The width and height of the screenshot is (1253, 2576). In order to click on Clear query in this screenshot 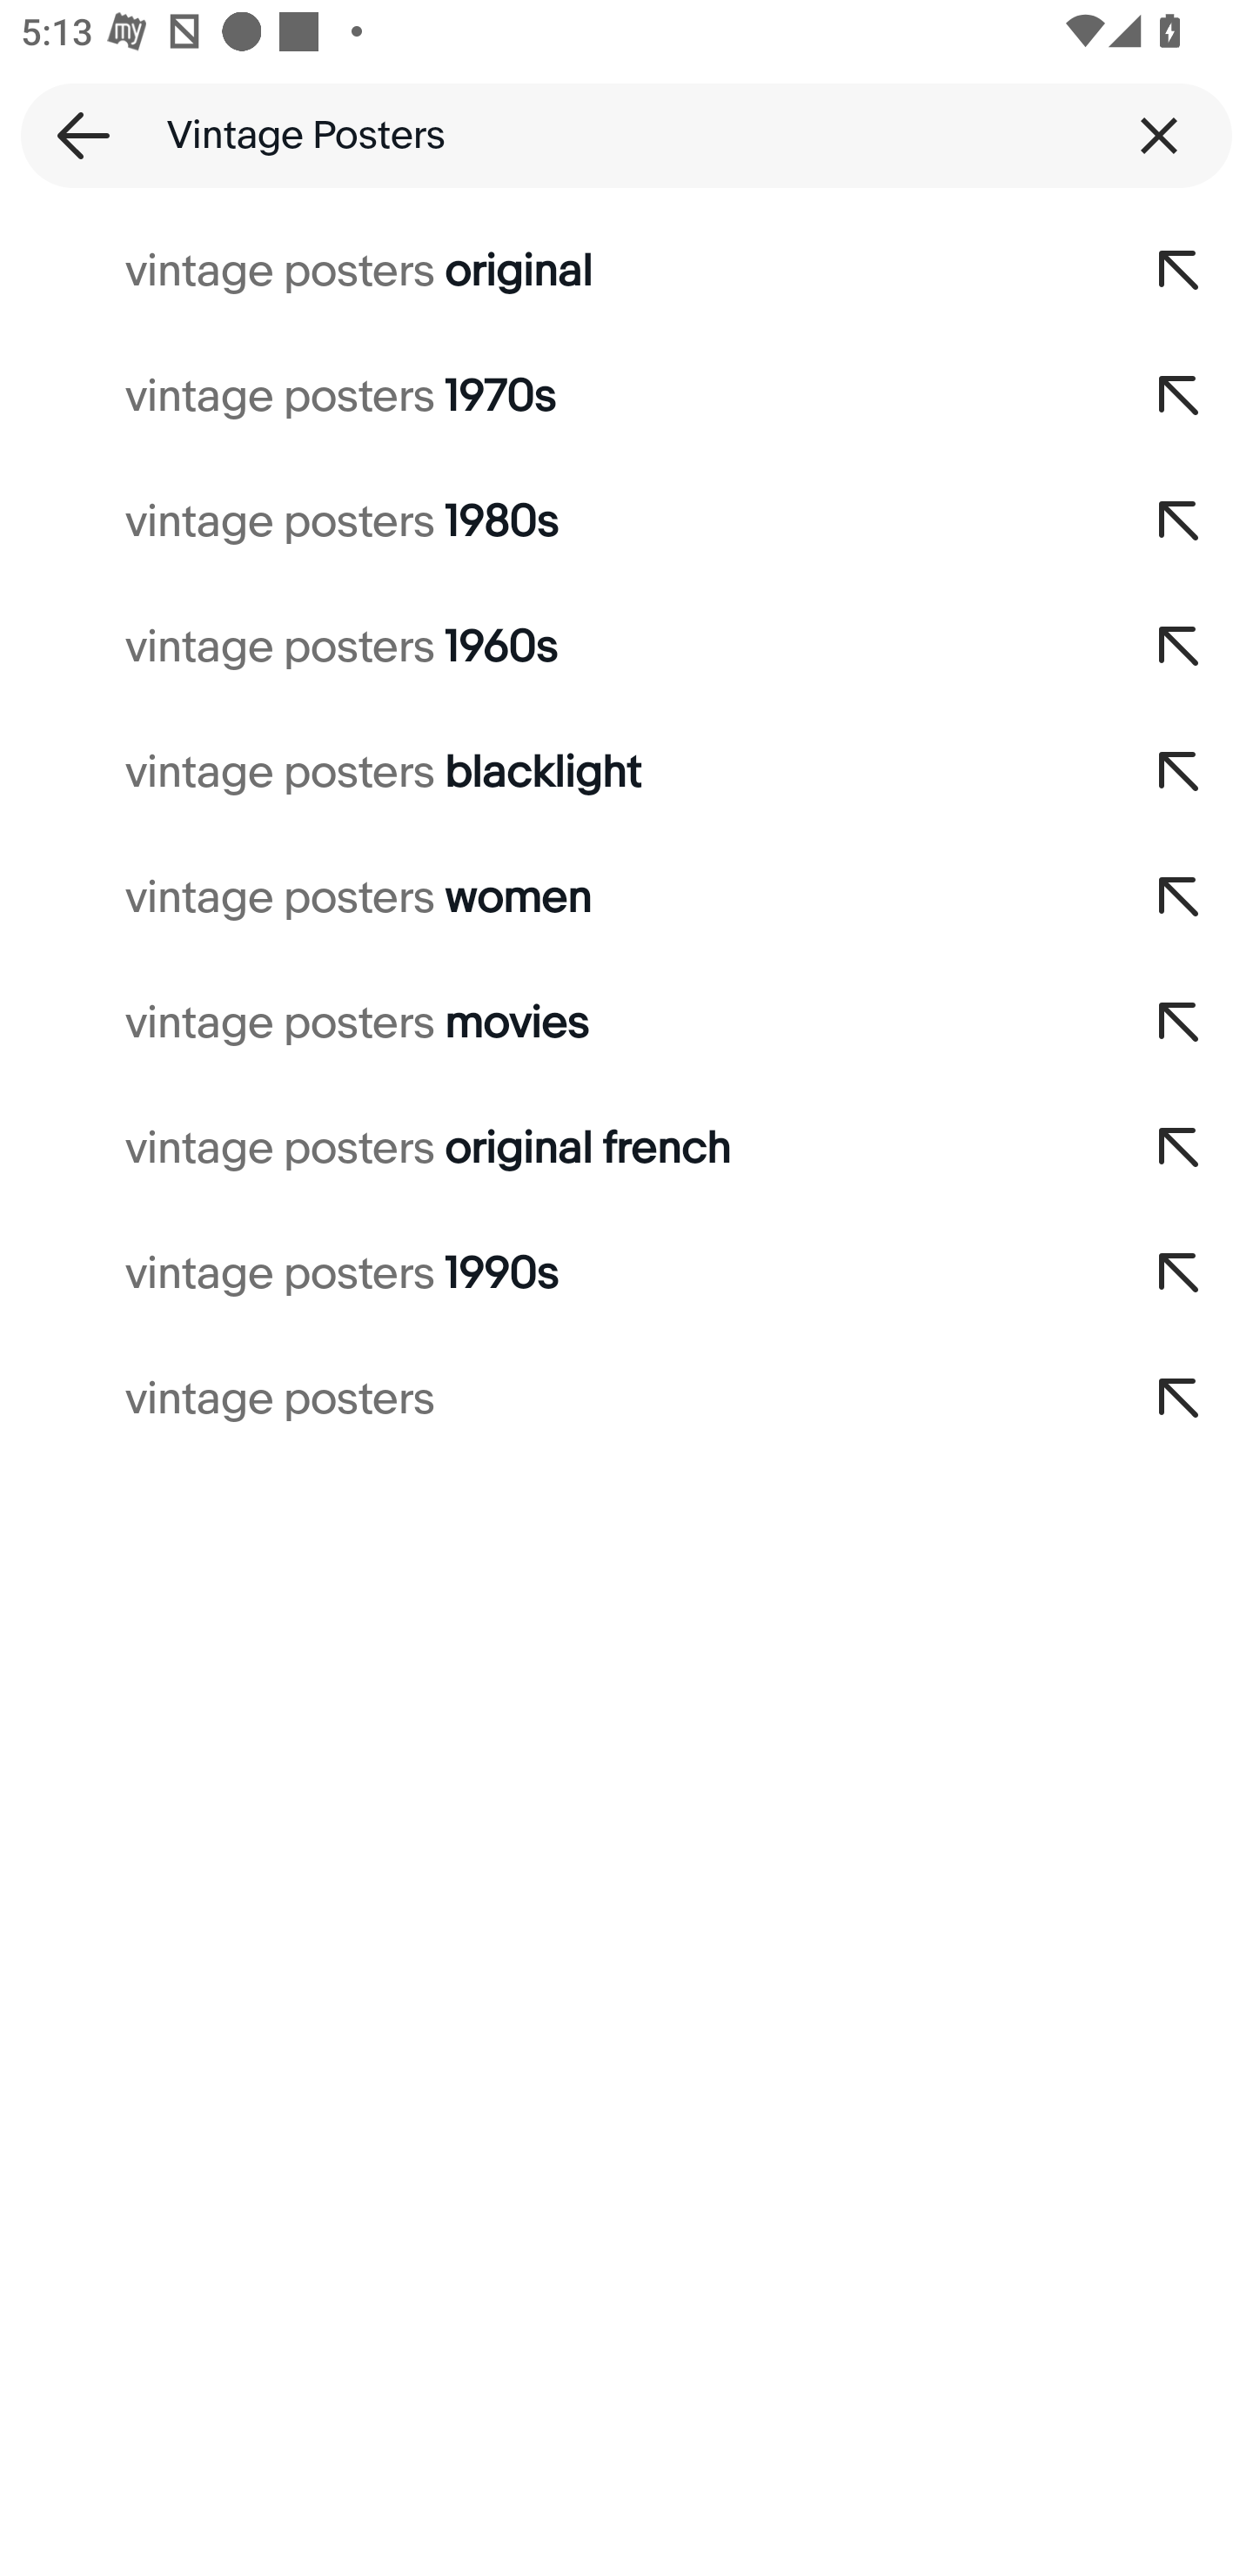, I will do `click(1159, 135)`.